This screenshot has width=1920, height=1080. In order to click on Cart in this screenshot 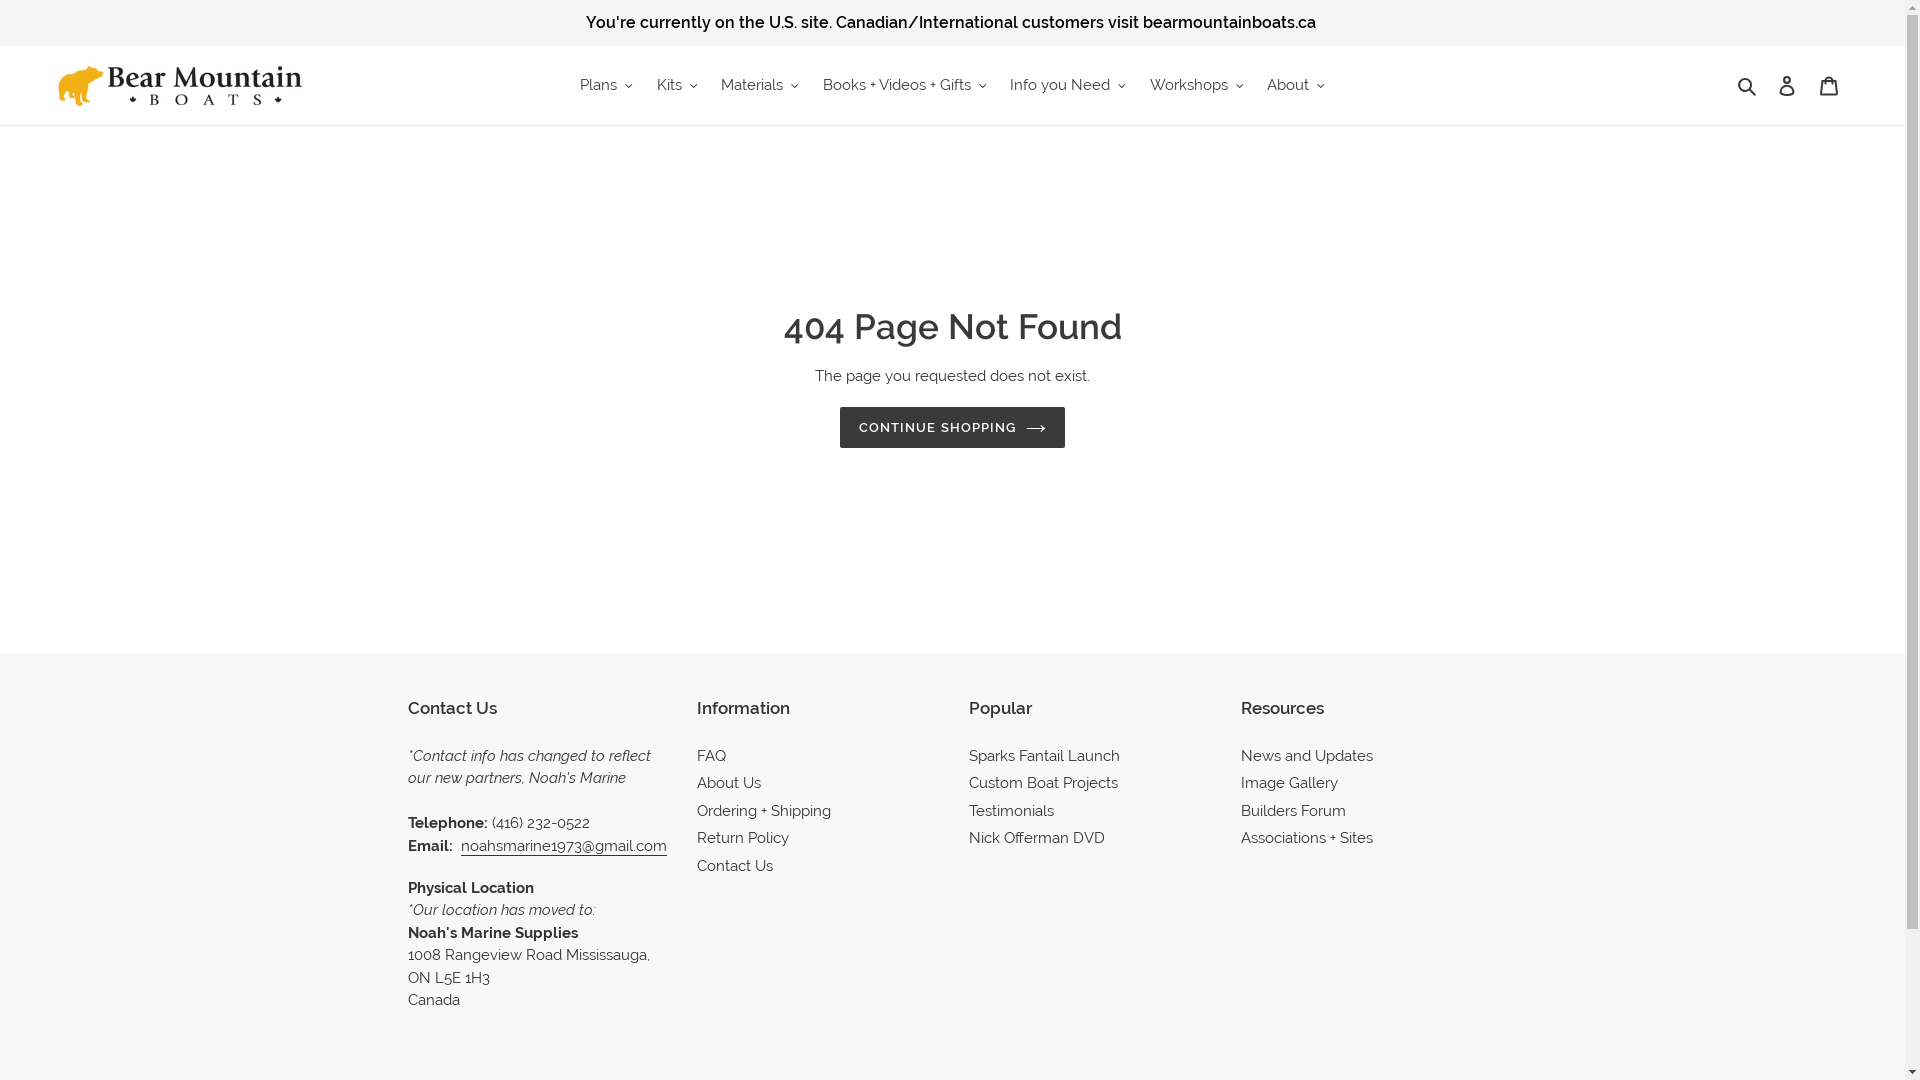, I will do `click(1829, 86)`.